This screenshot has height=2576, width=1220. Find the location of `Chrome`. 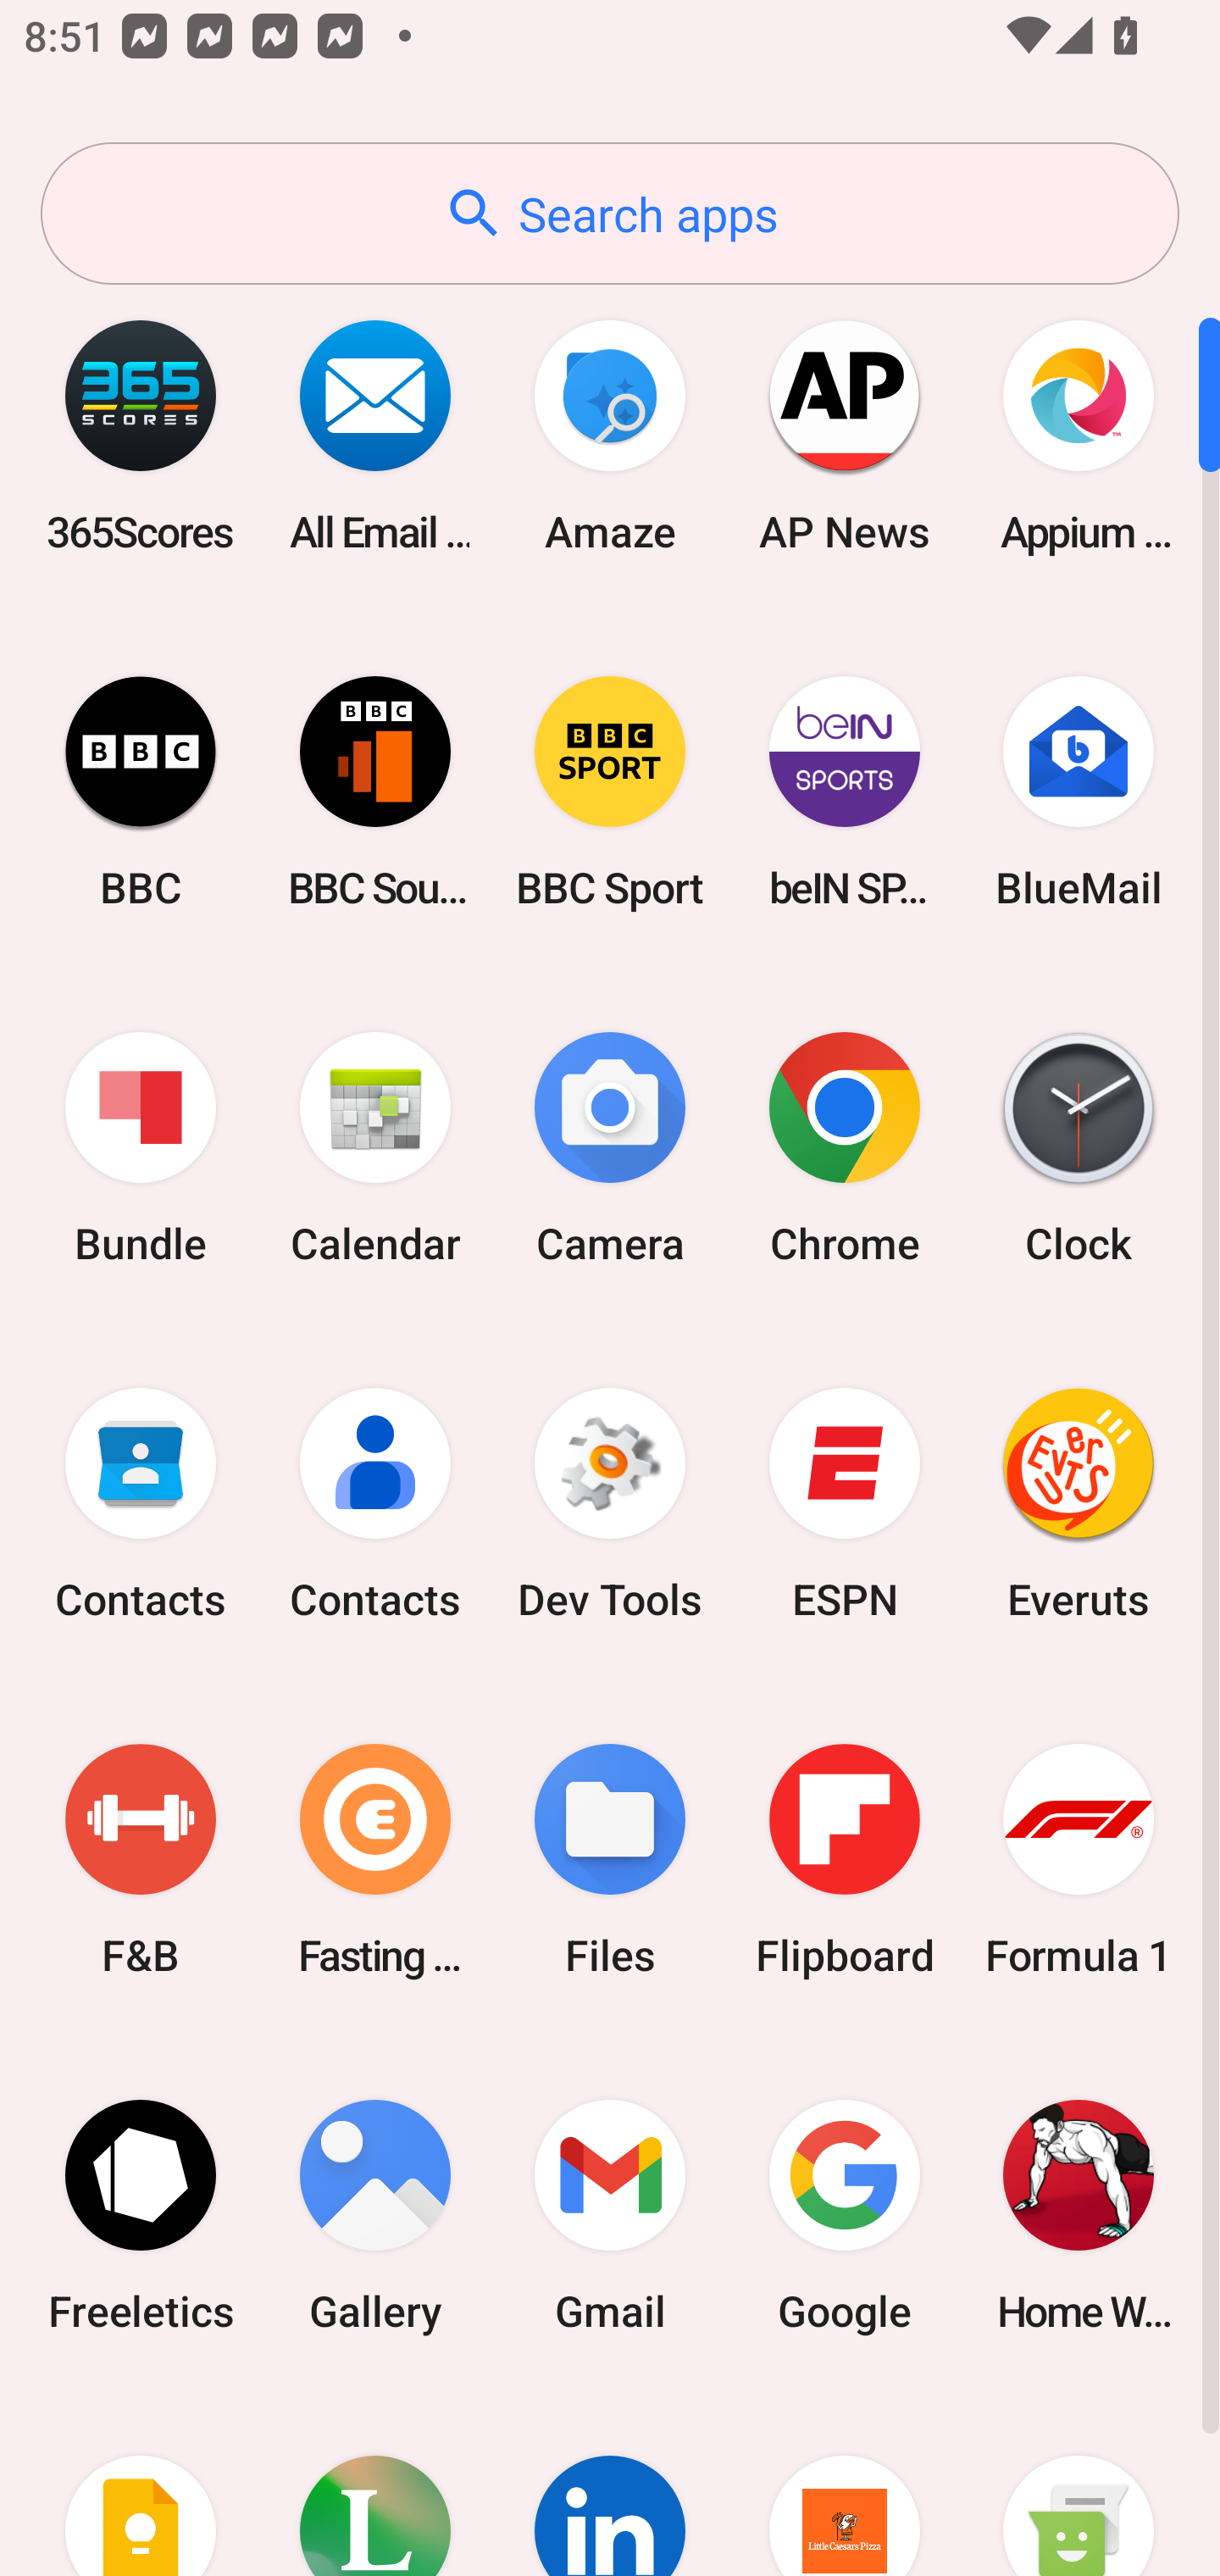

Chrome is located at coordinates (844, 1149).